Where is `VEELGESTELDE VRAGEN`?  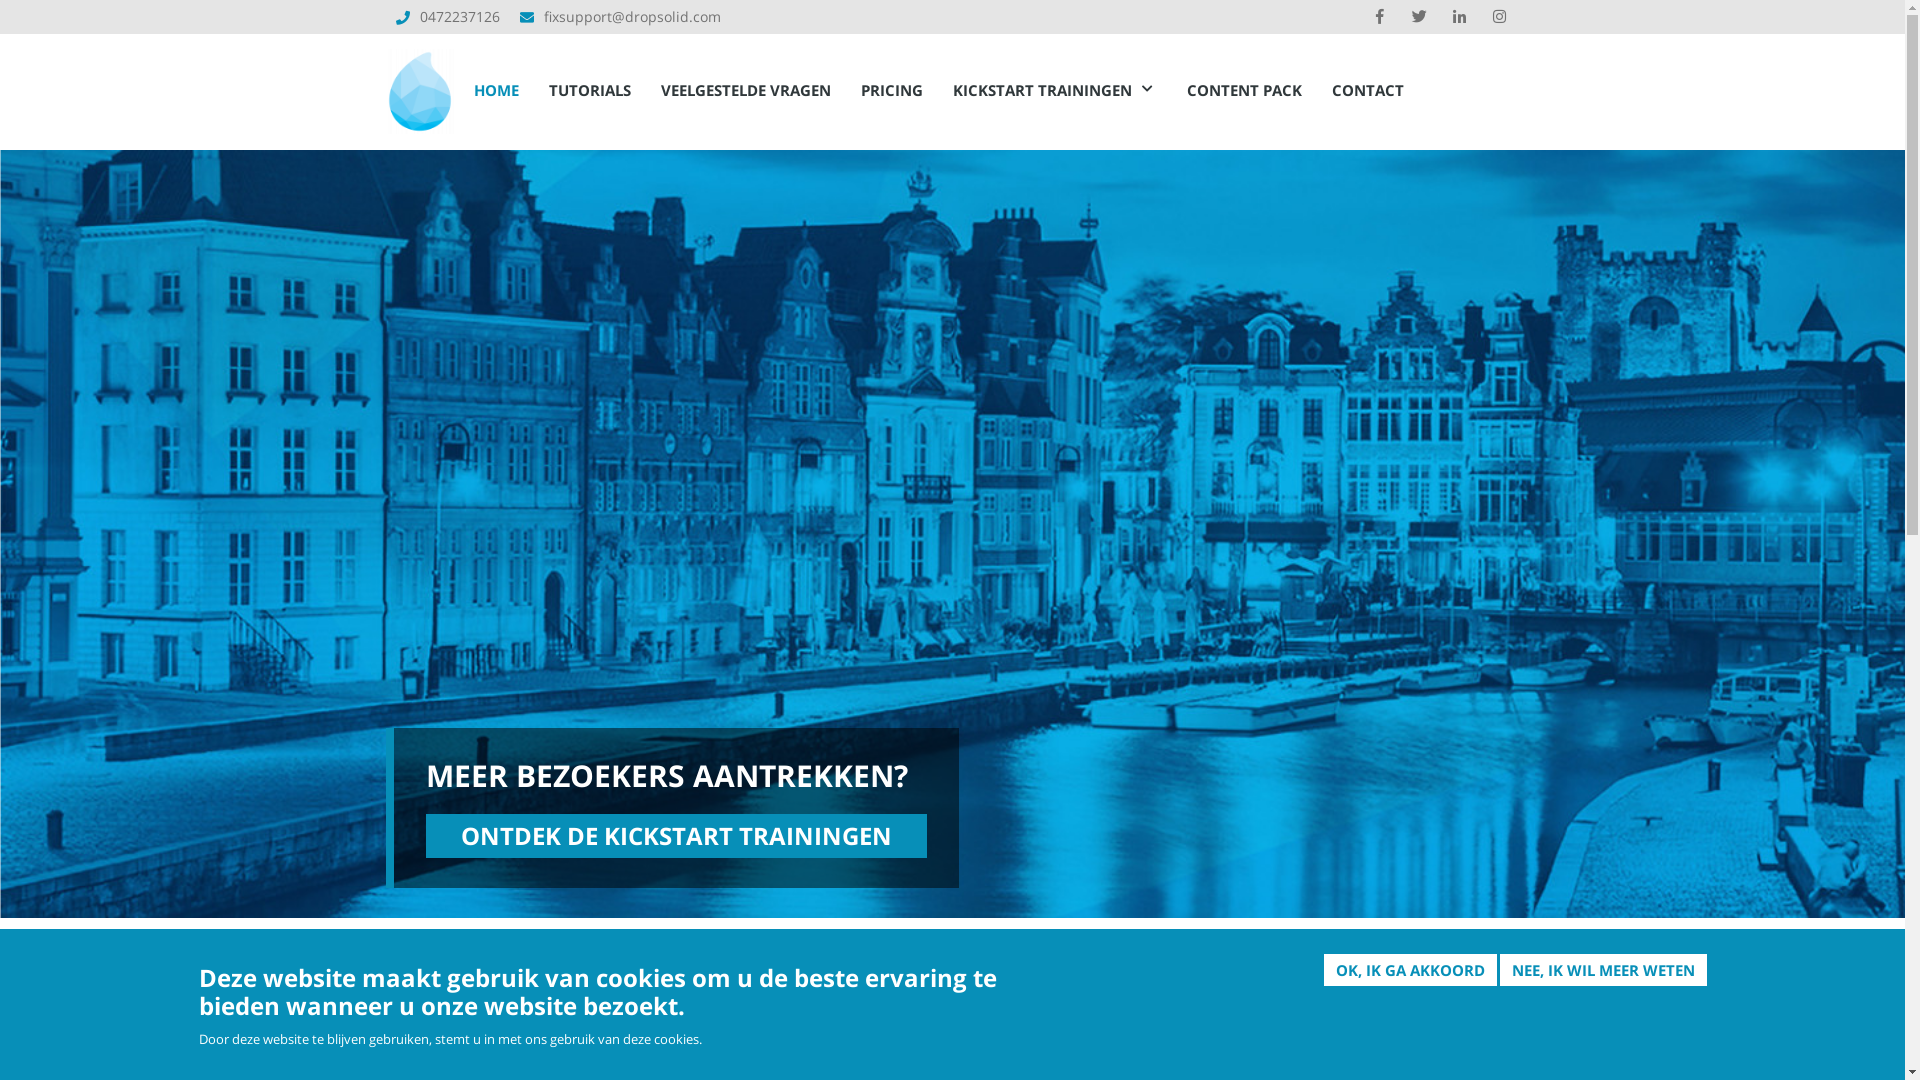
VEELGESTELDE VRAGEN is located at coordinates (746, 90).